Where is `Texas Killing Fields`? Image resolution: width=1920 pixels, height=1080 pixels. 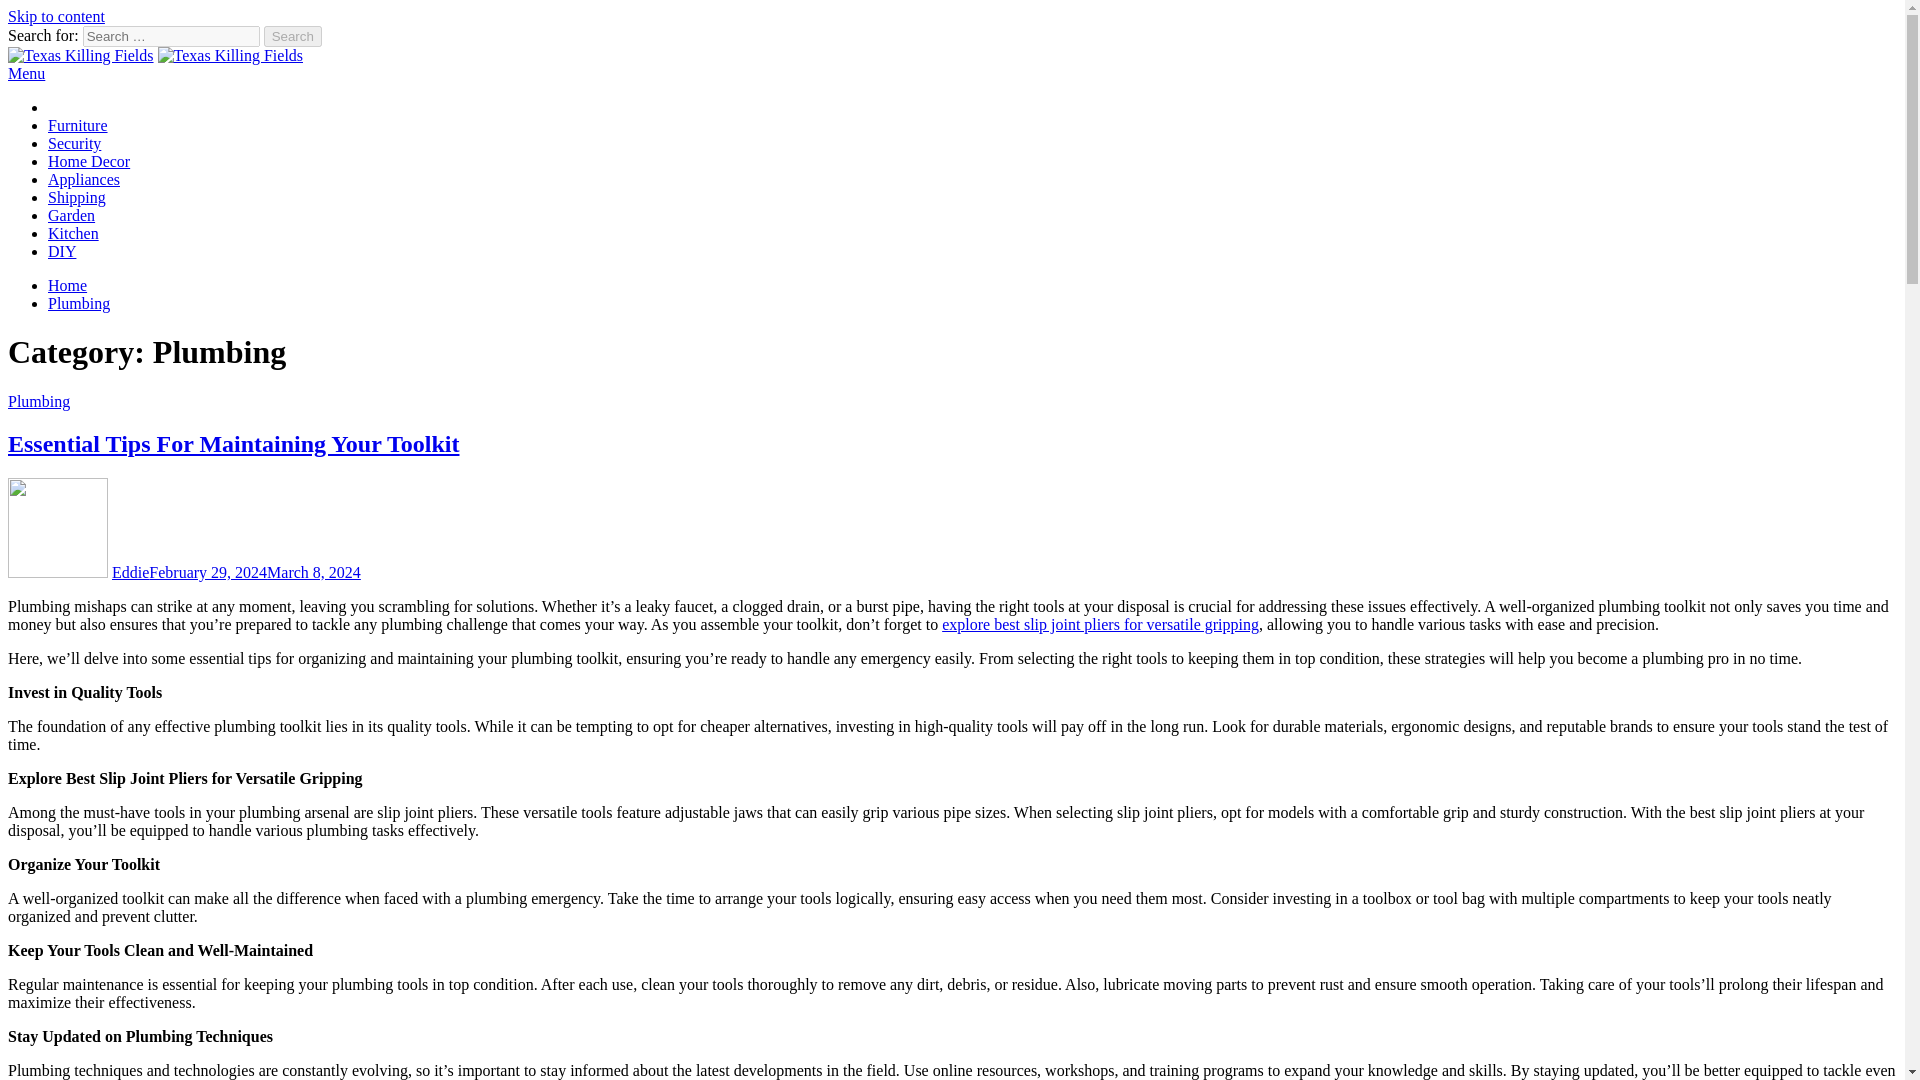
Texas Killing Fields is located at coordinates (72, 90).